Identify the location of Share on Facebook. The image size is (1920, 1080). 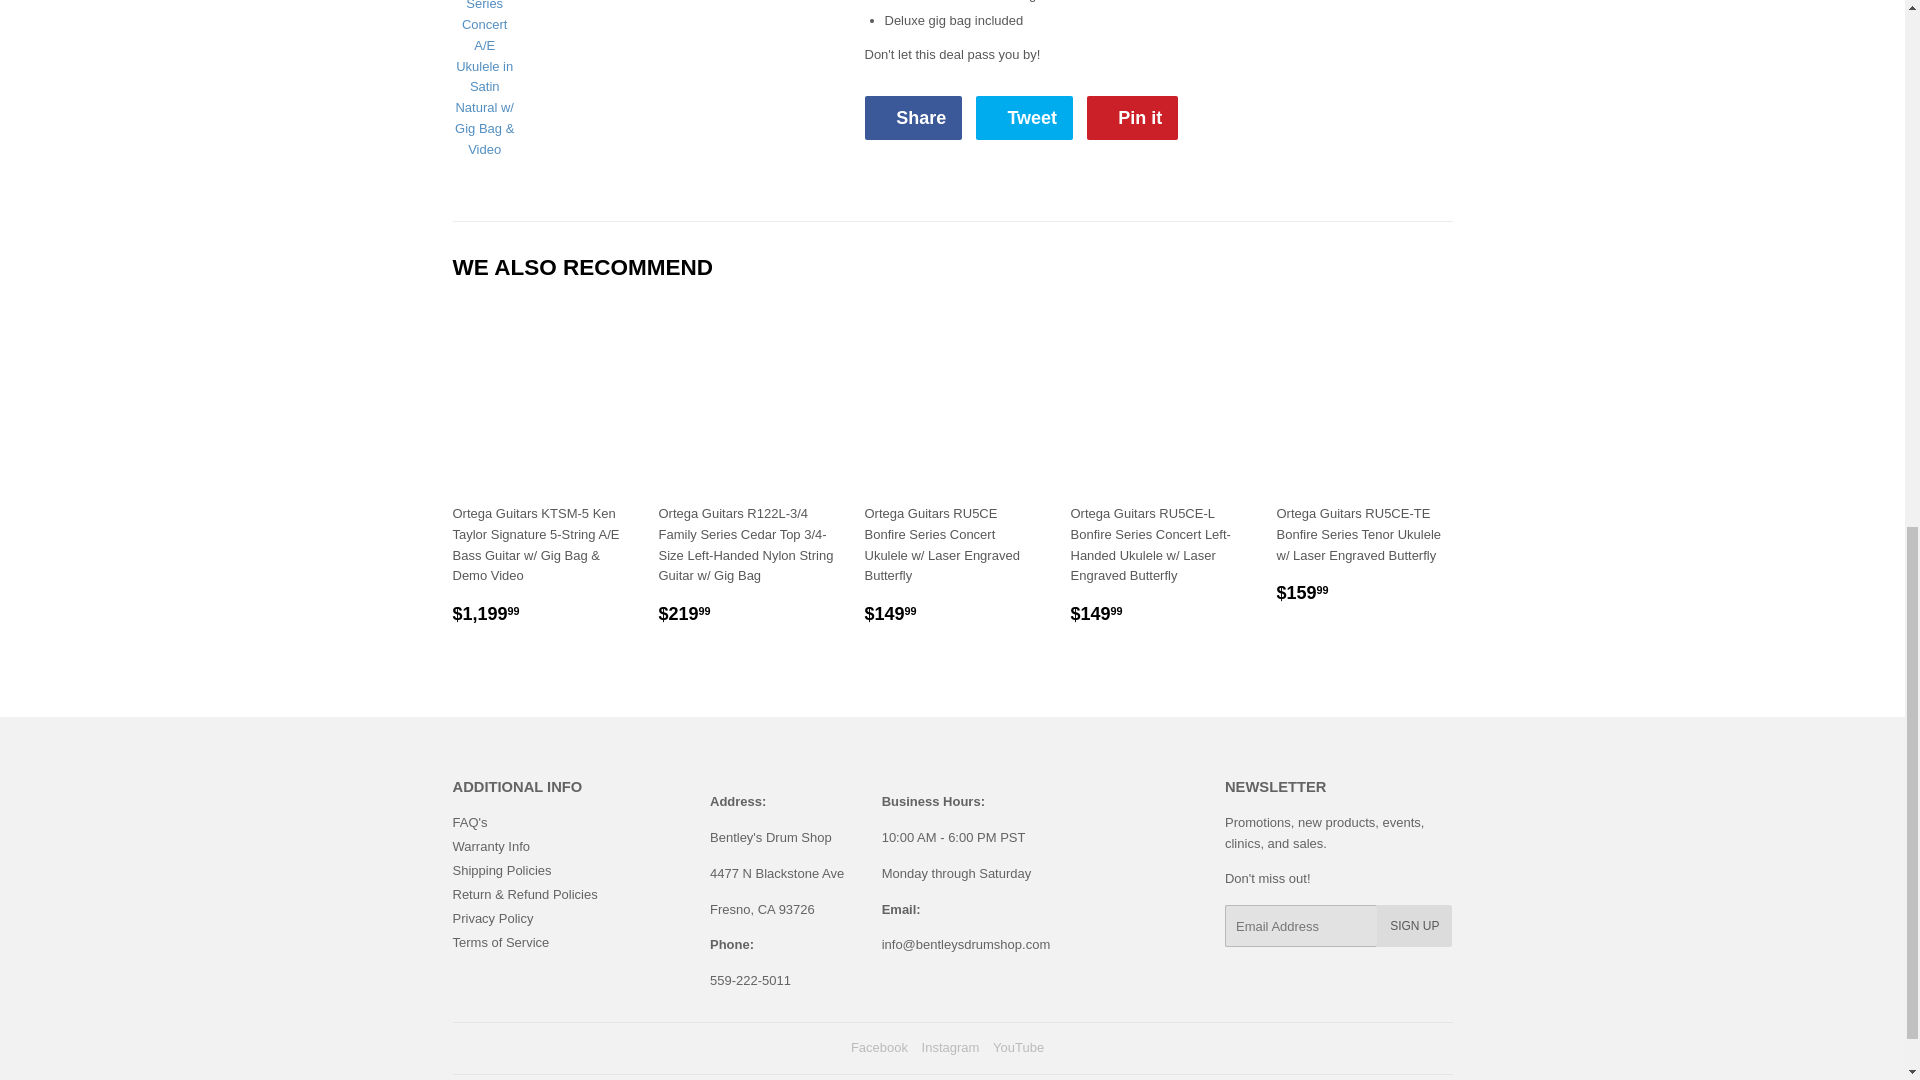
(912, 118).